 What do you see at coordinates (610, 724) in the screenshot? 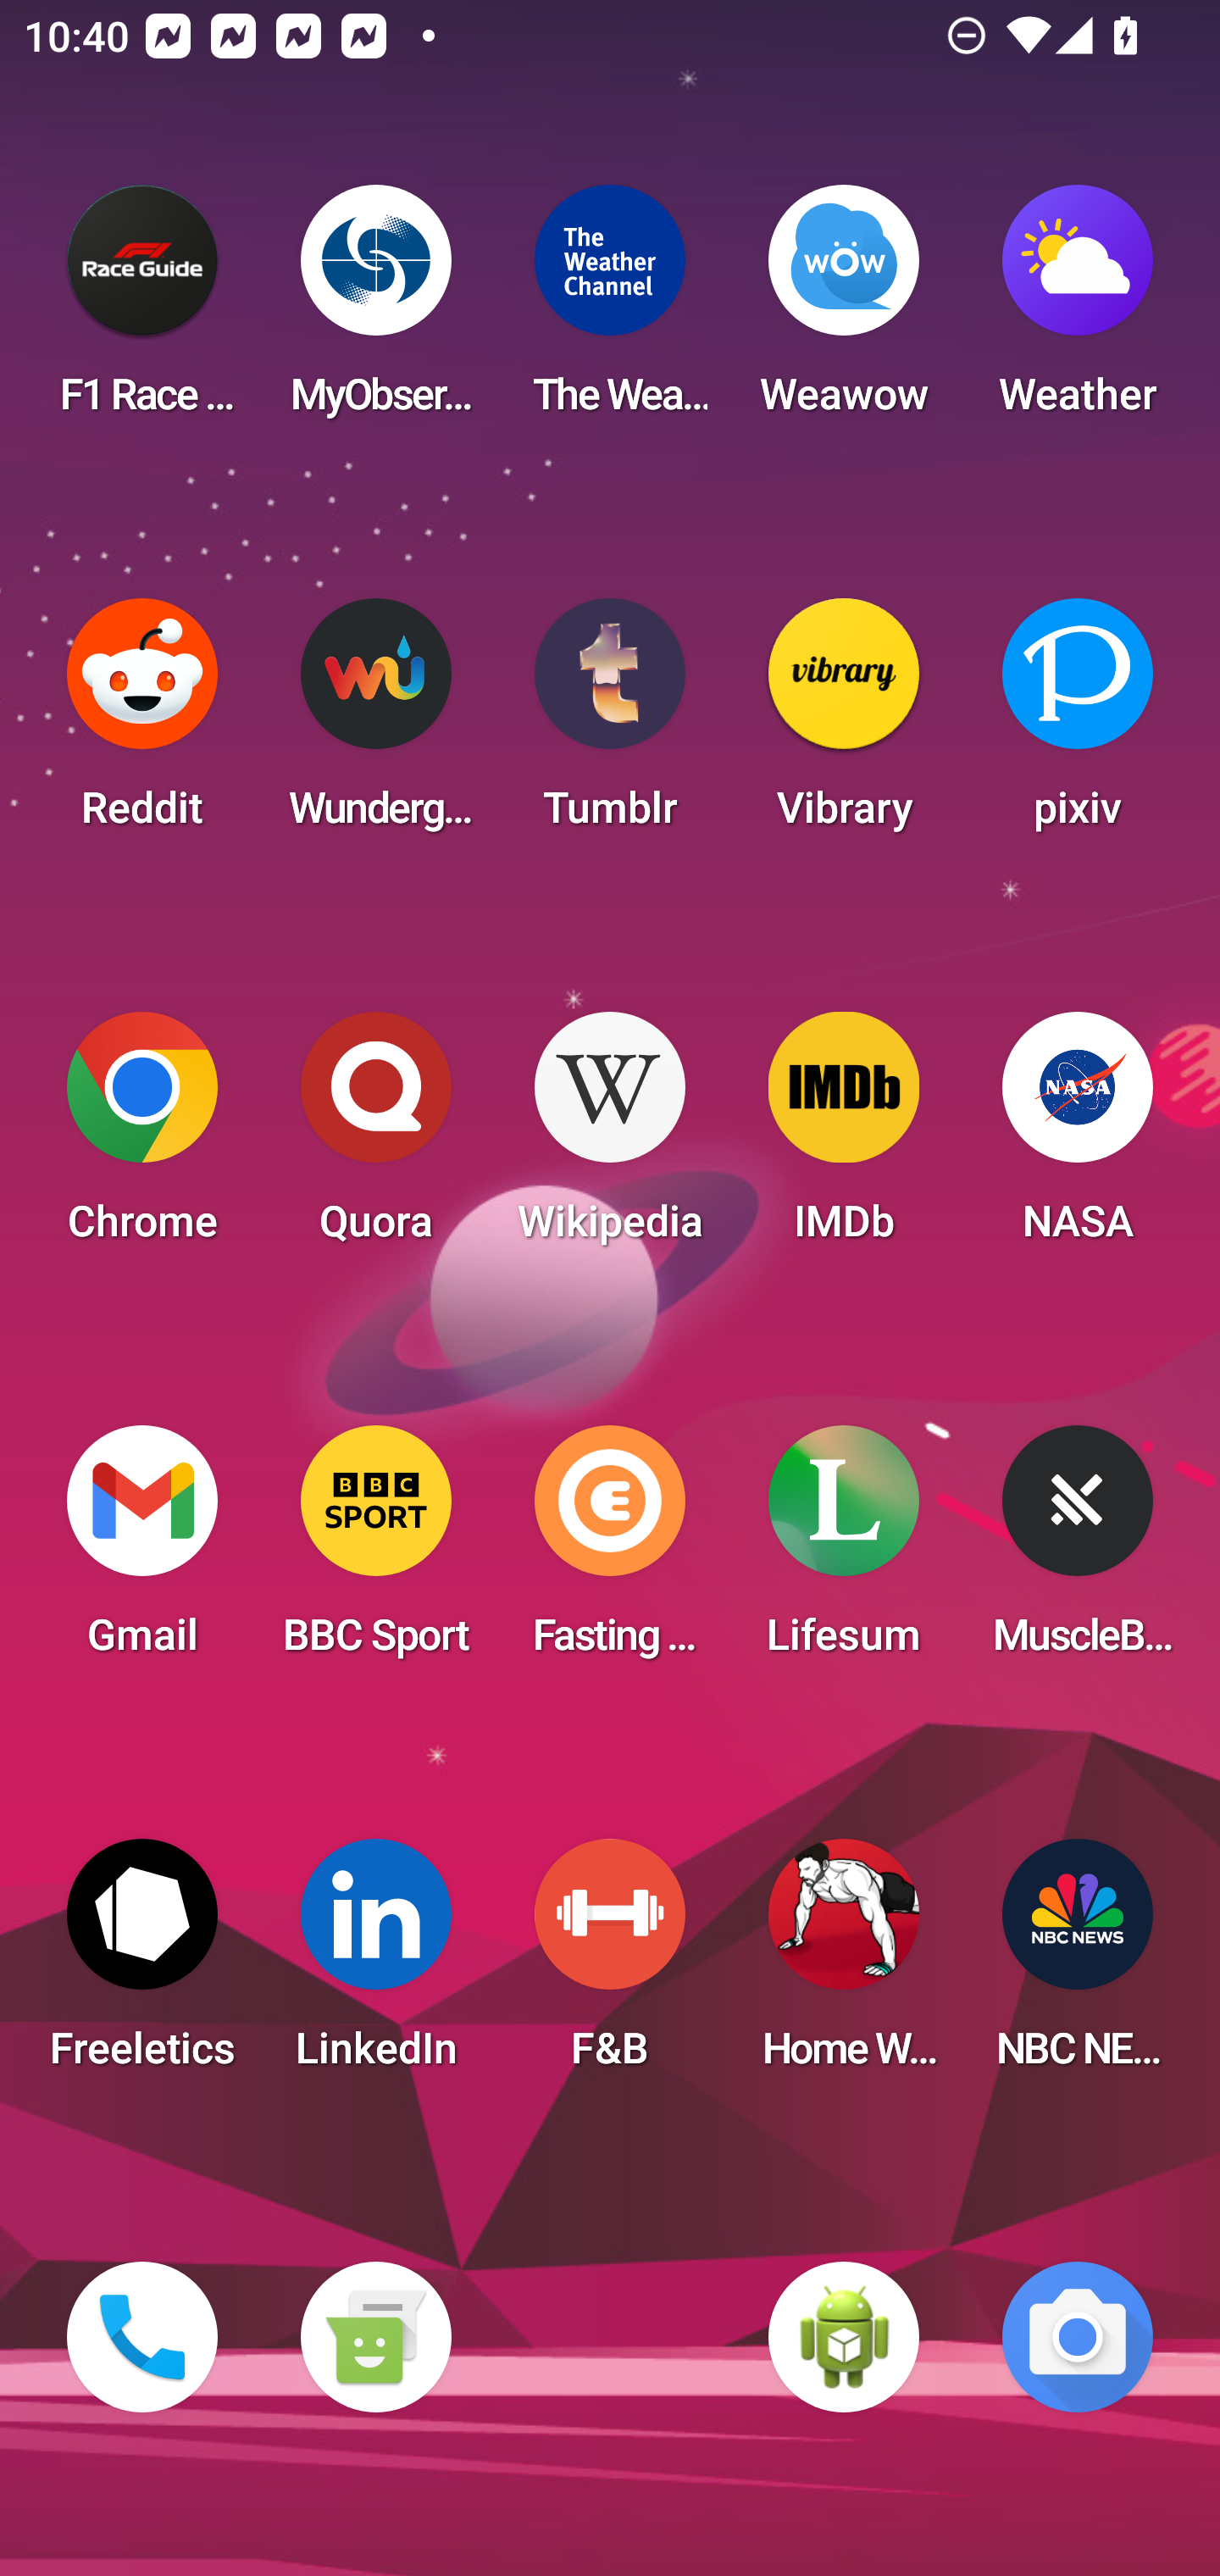
I see `Tumblr` at bounding box center [610, 724].